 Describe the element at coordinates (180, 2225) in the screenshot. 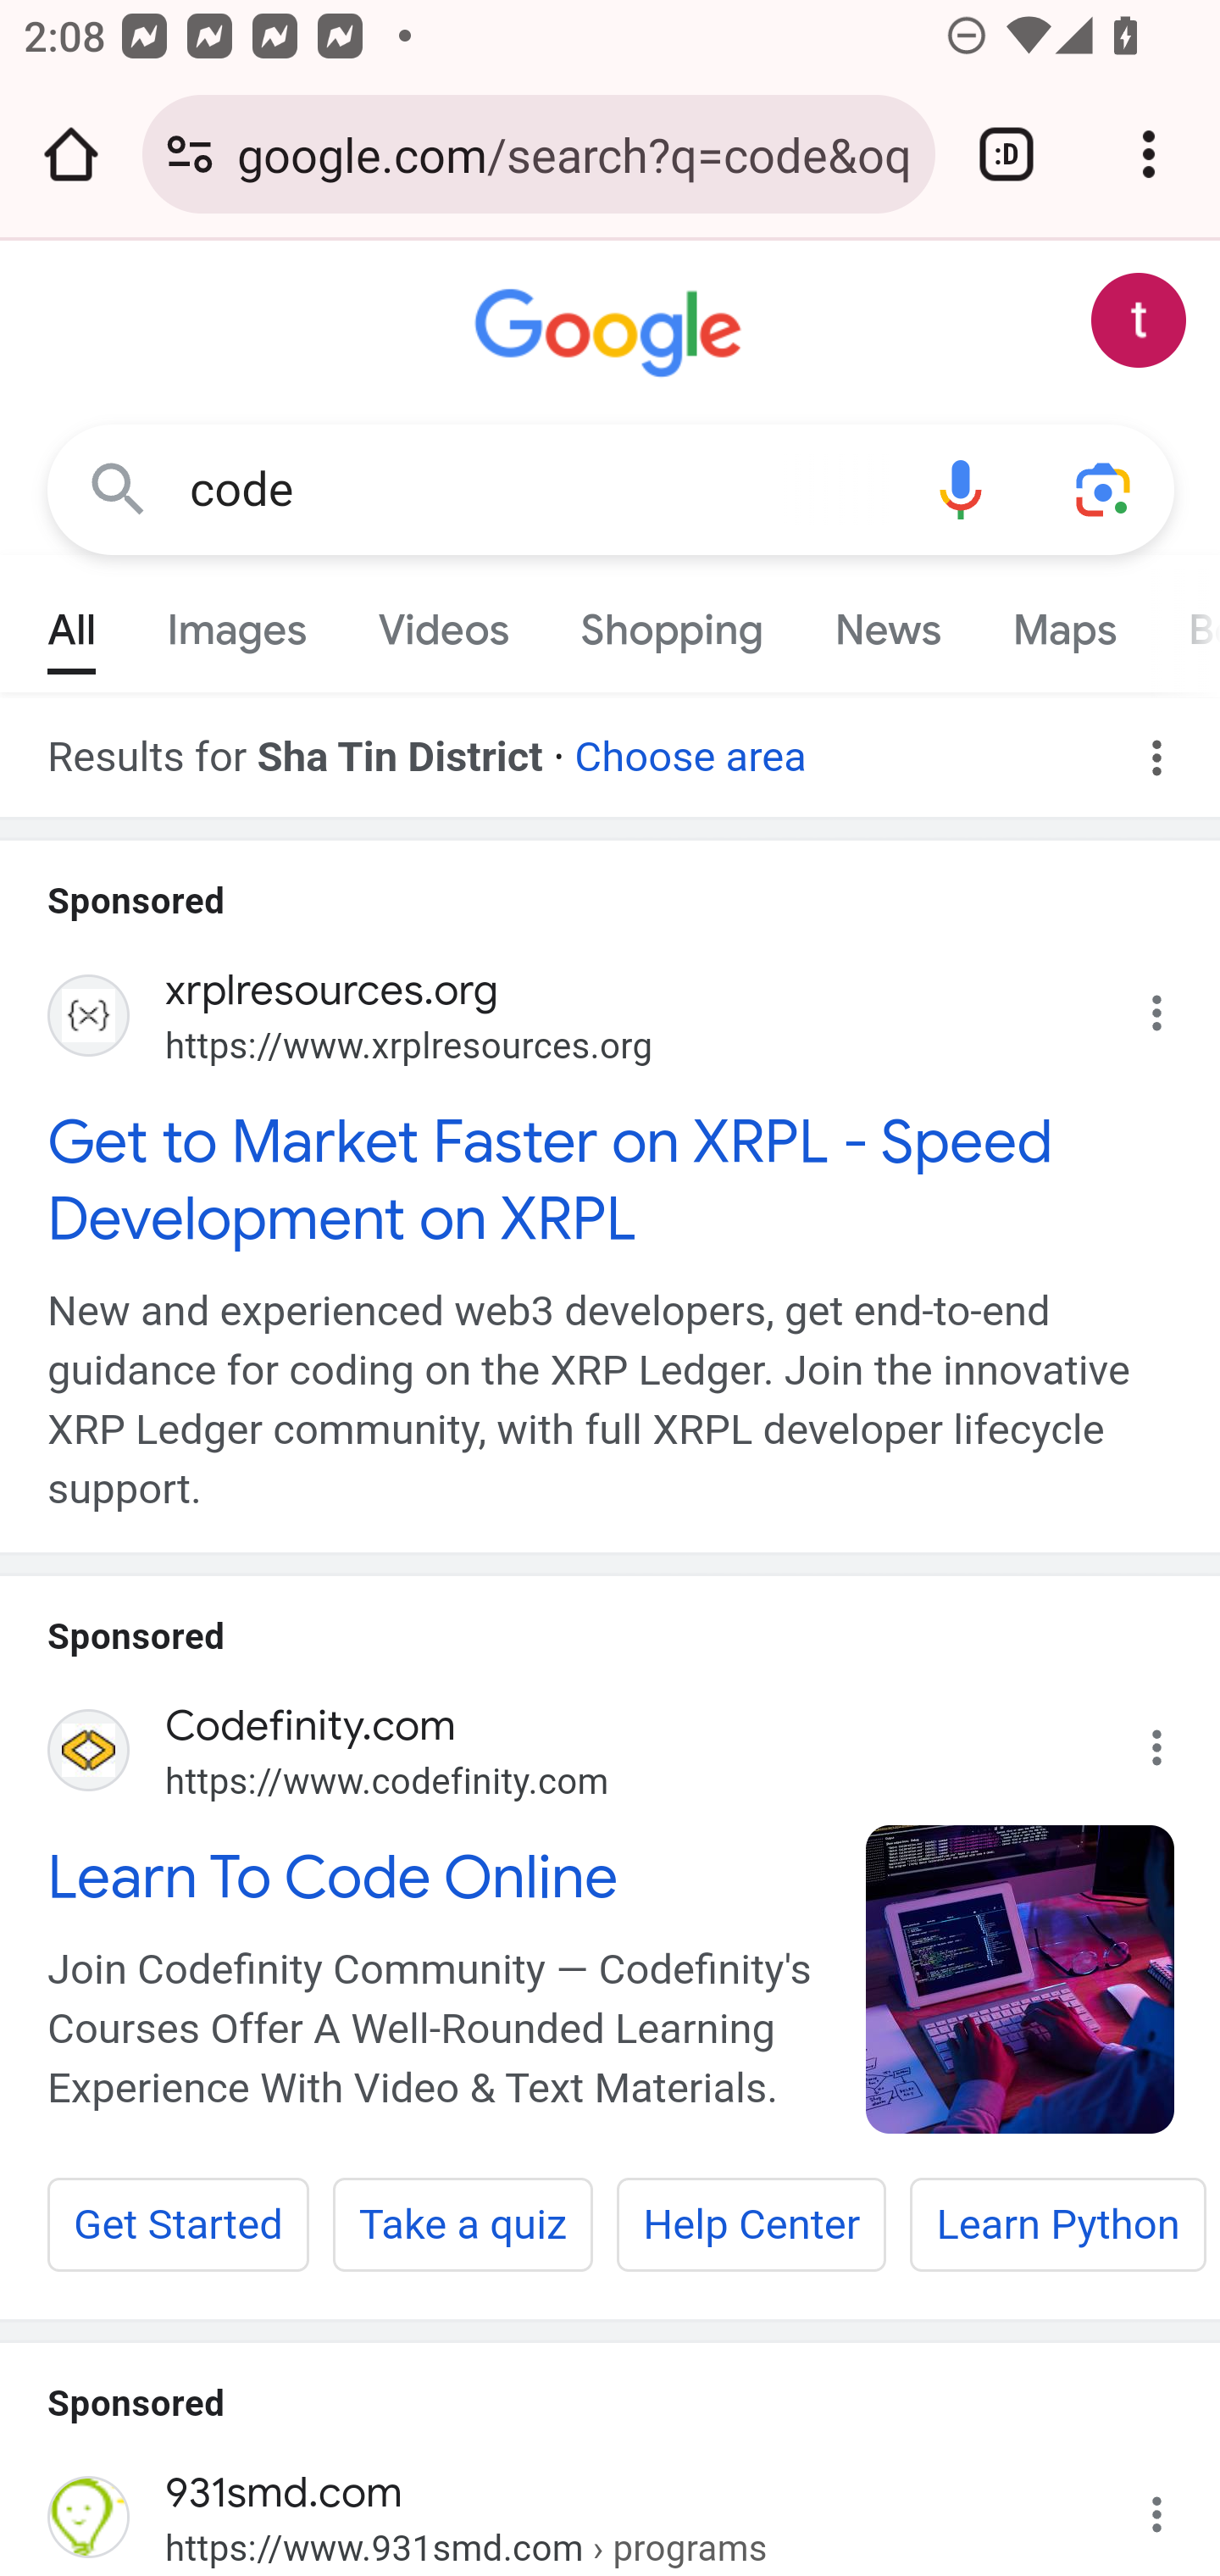

I see `Get Started` at that location.